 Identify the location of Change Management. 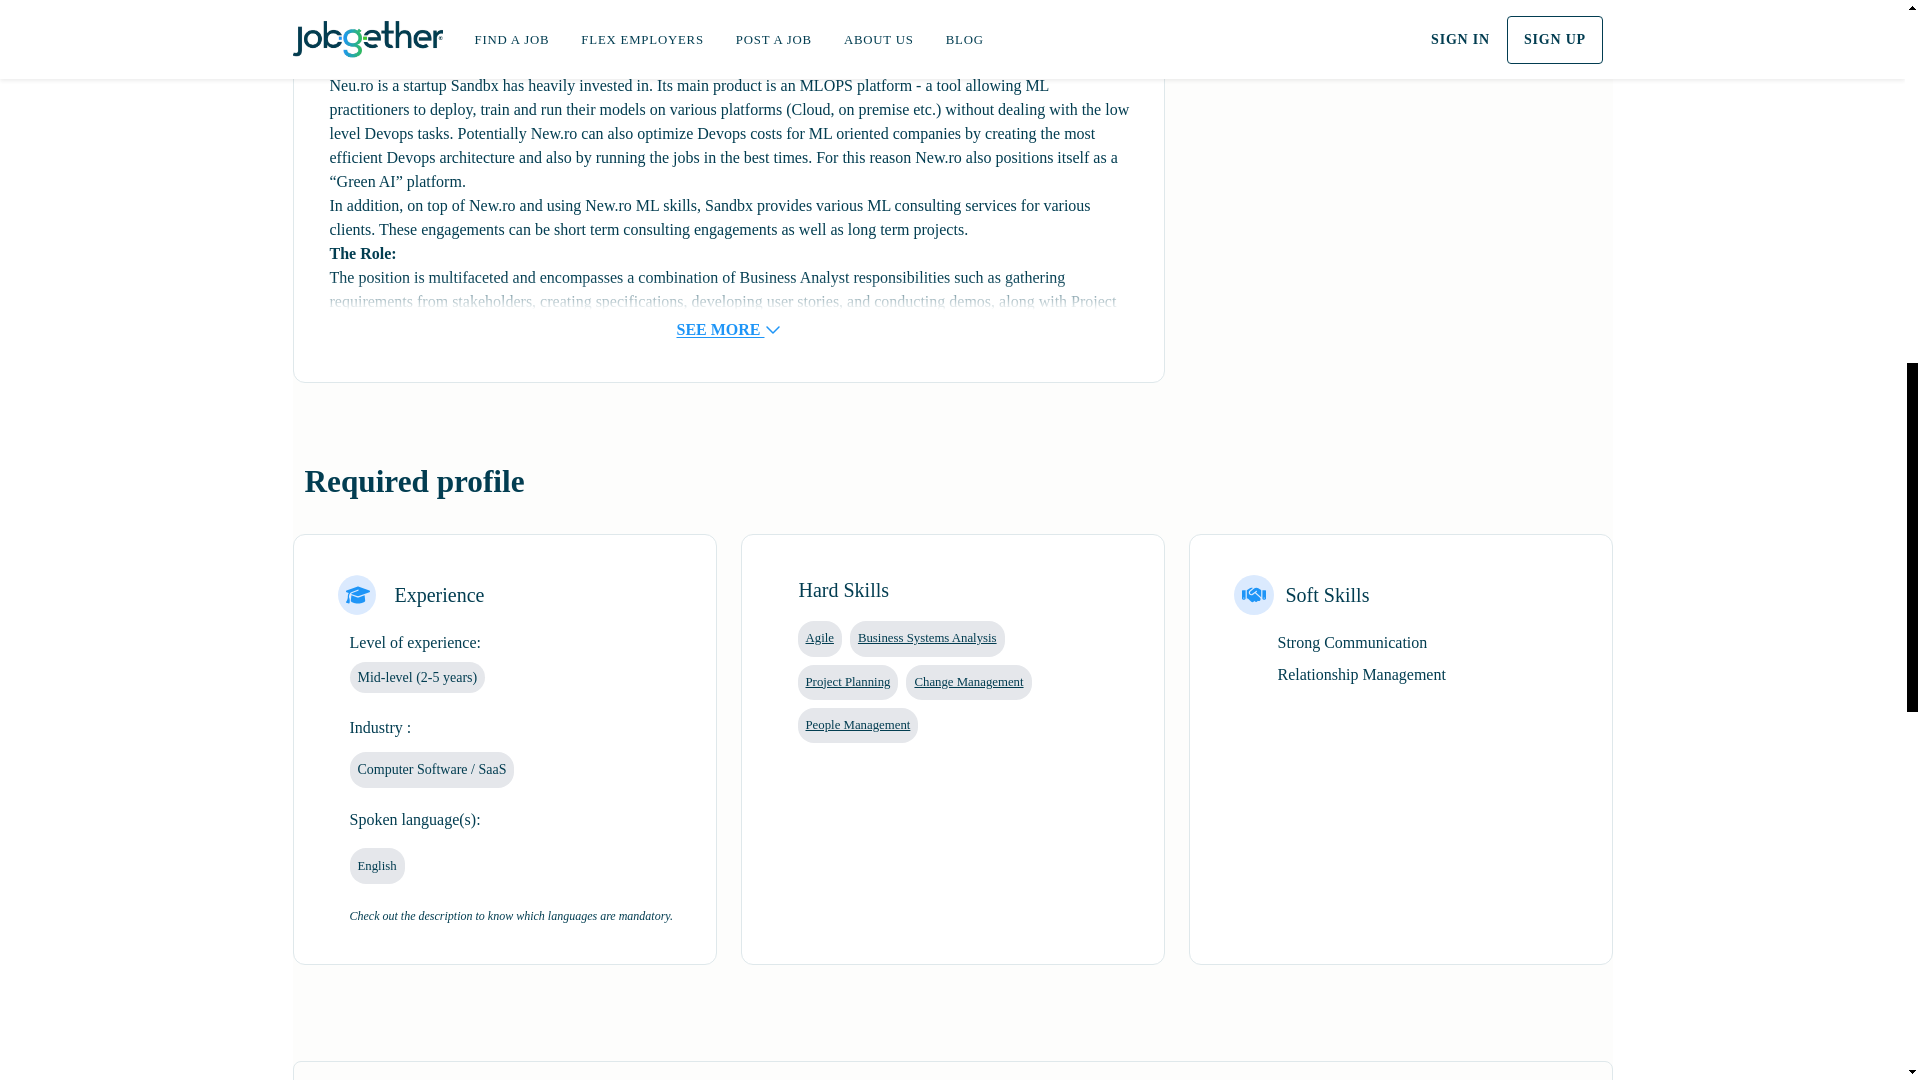
(968, 681).